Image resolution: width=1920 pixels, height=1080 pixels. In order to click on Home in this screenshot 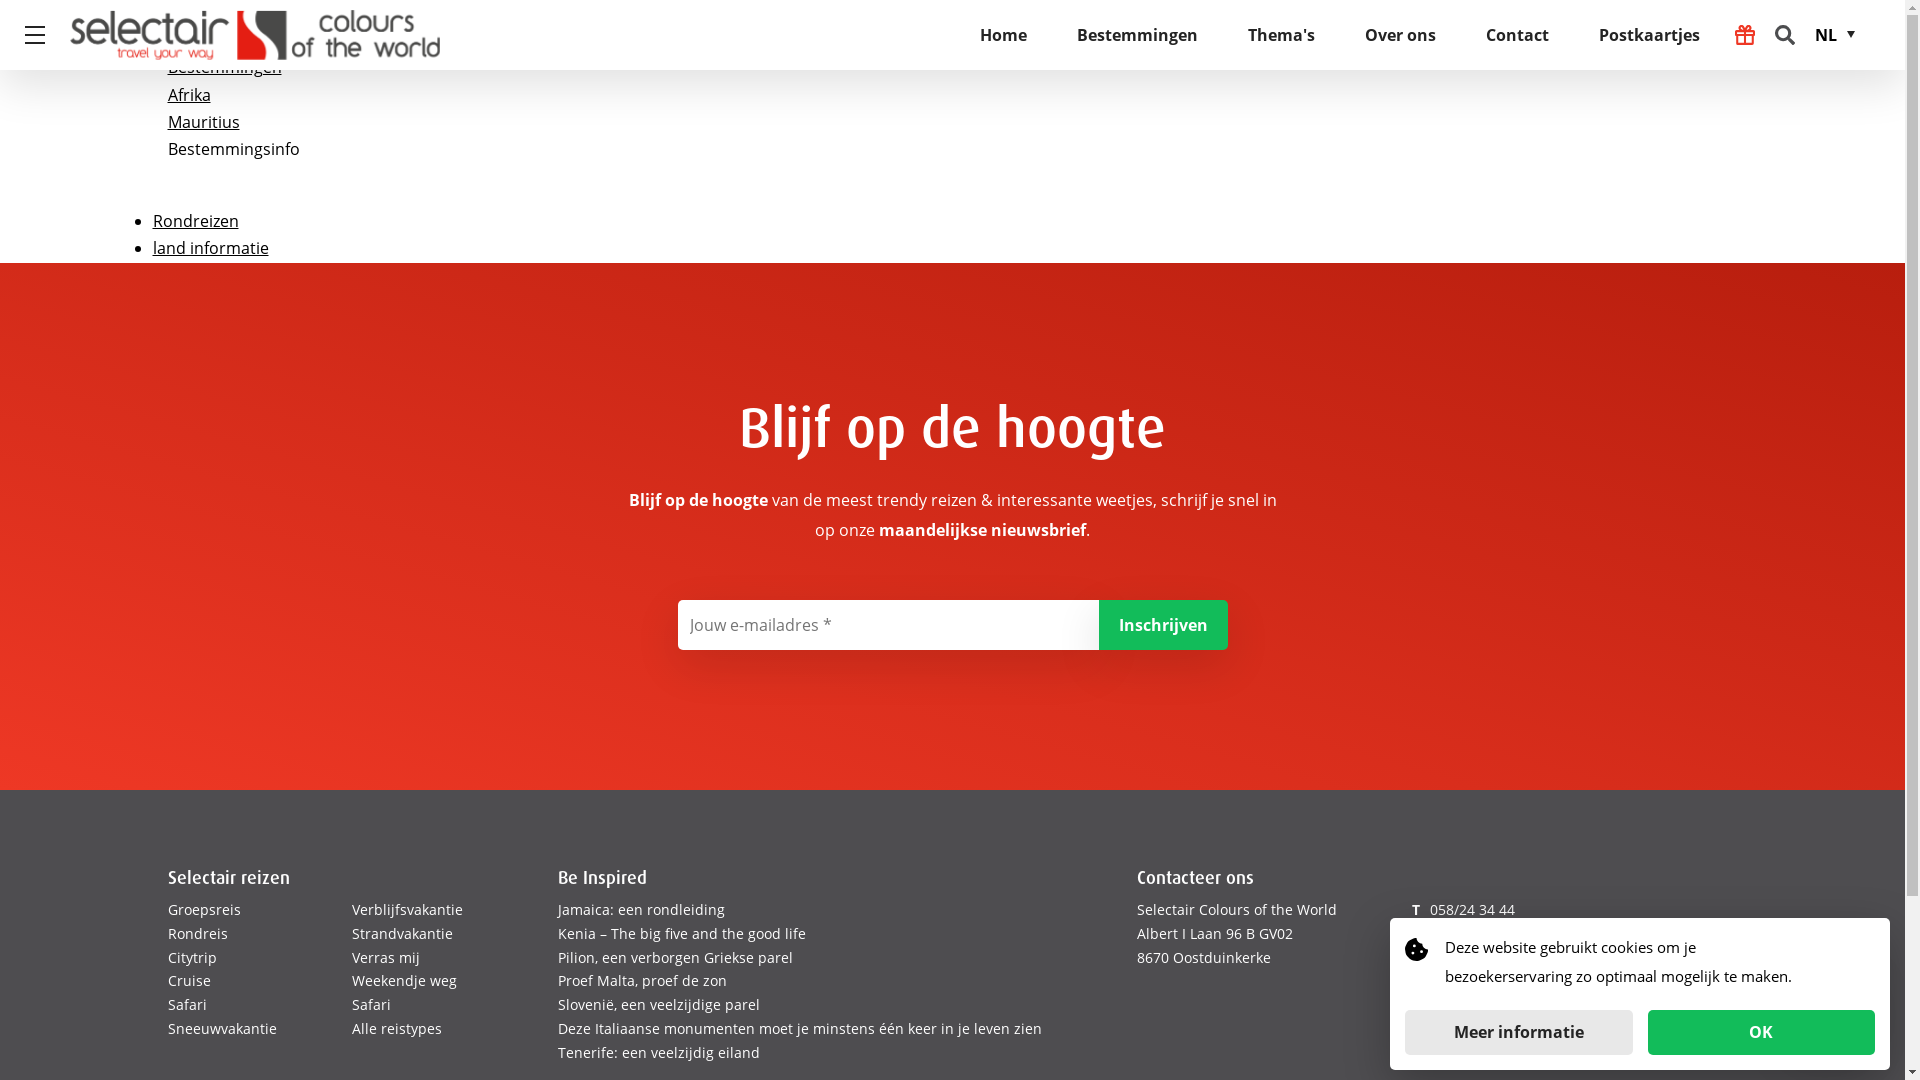, I will do `click(1003, 35)`.